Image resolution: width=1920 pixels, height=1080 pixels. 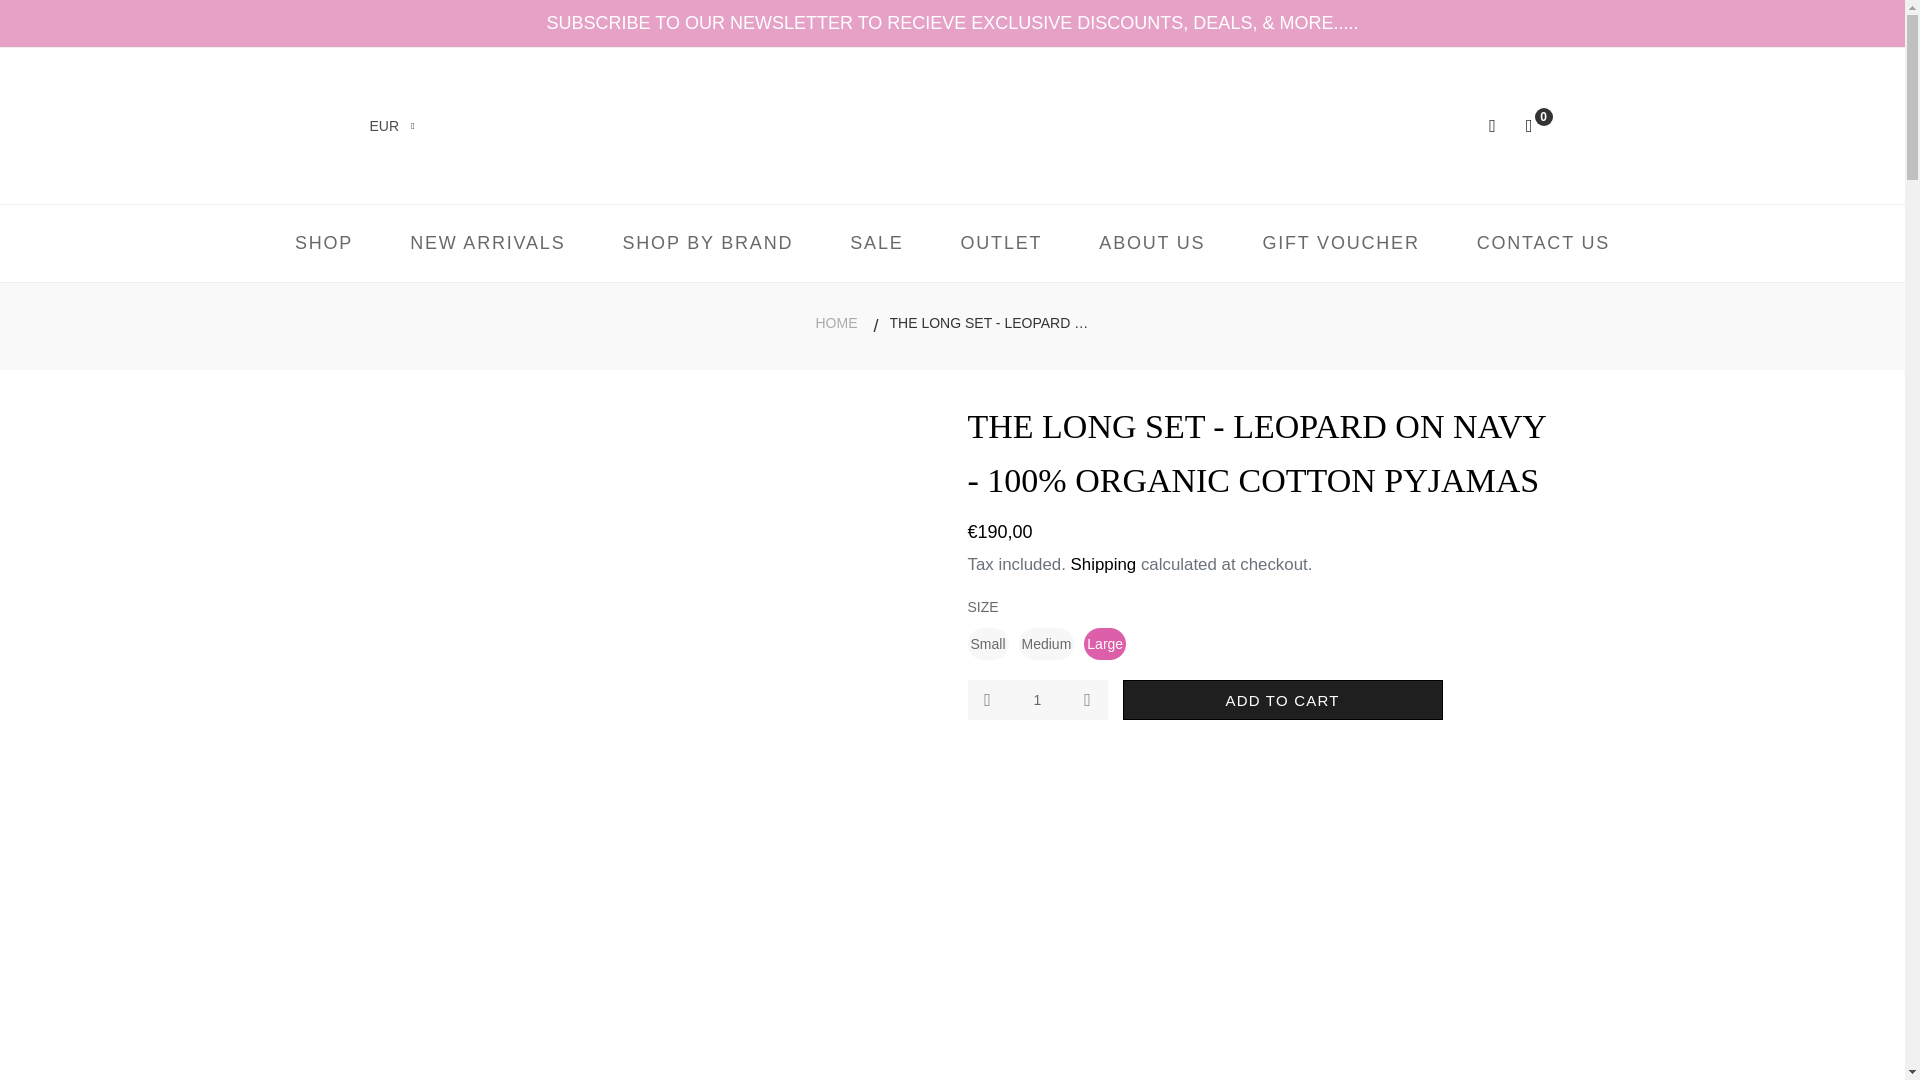 I want to click on Home, so click(x=835, y=323).